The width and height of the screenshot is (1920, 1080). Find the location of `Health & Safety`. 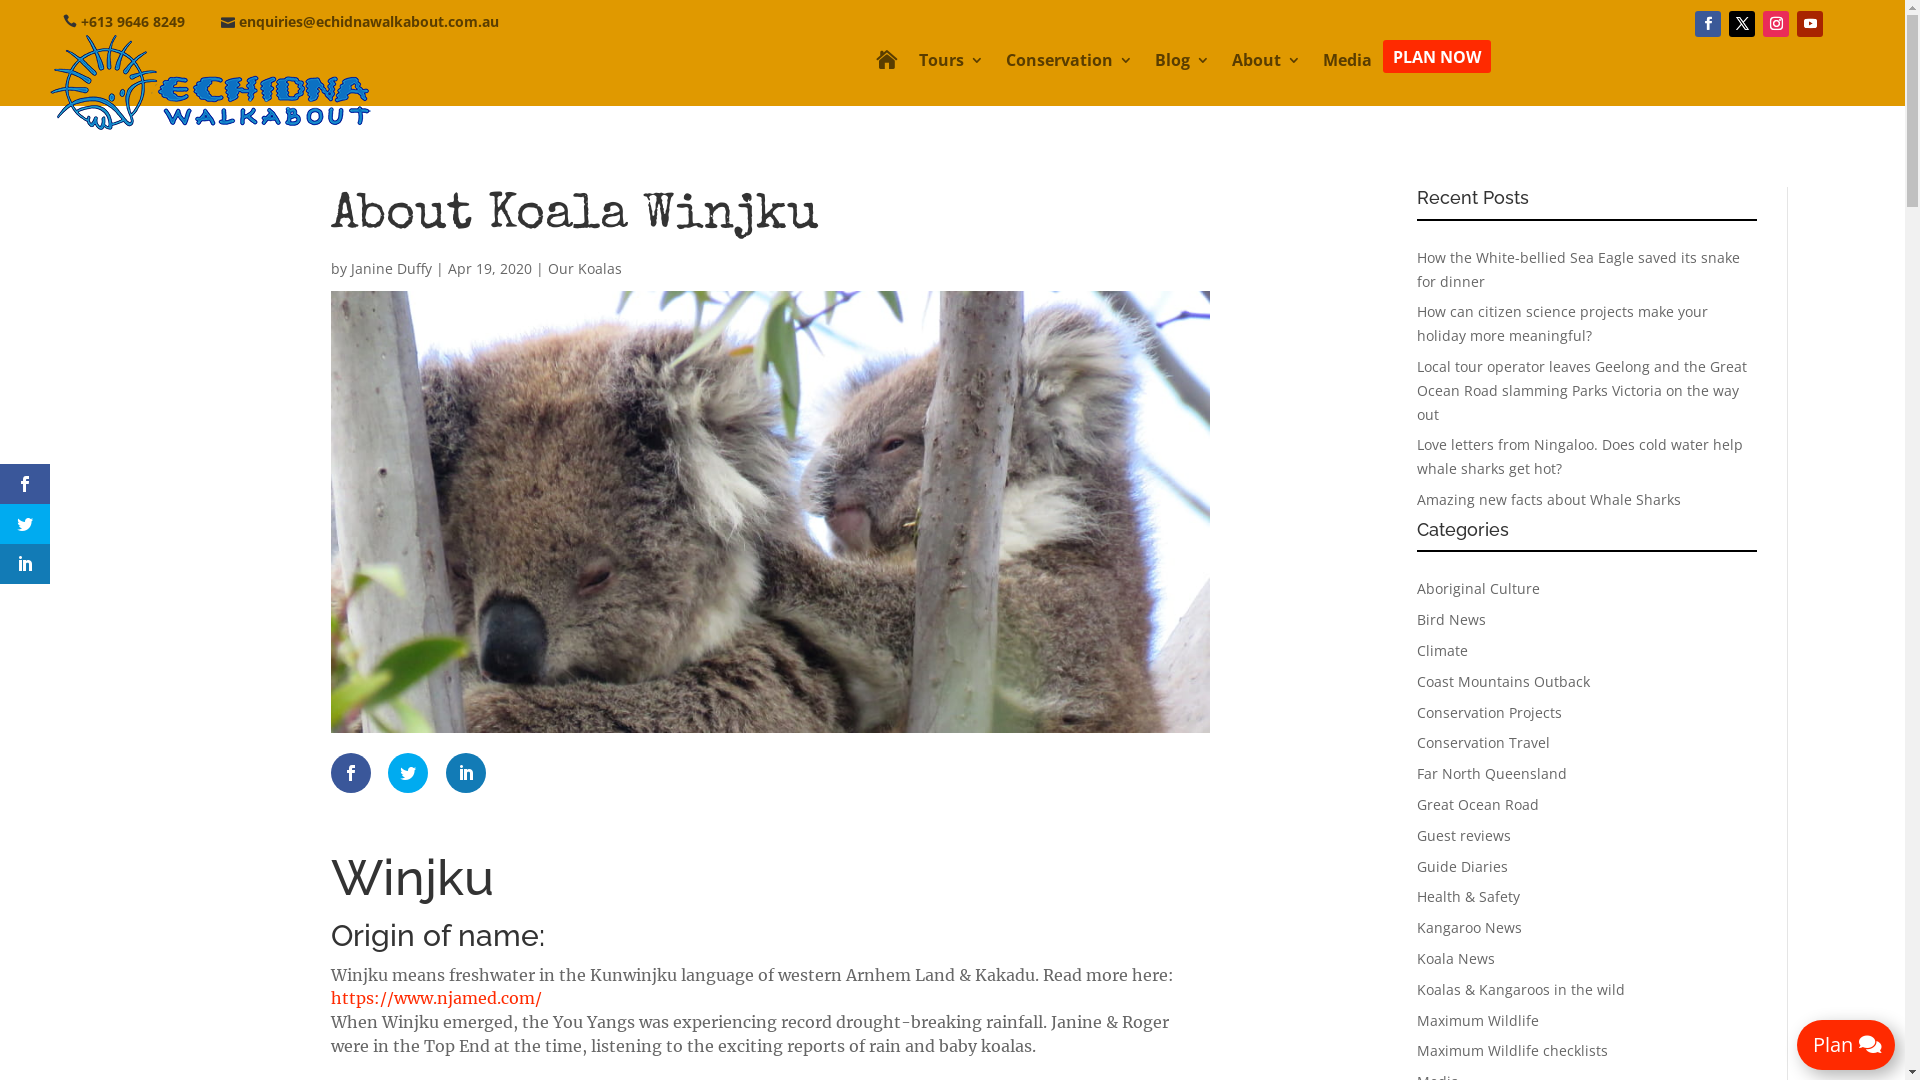

Health & Safety is located at coordinates (1468, 896).